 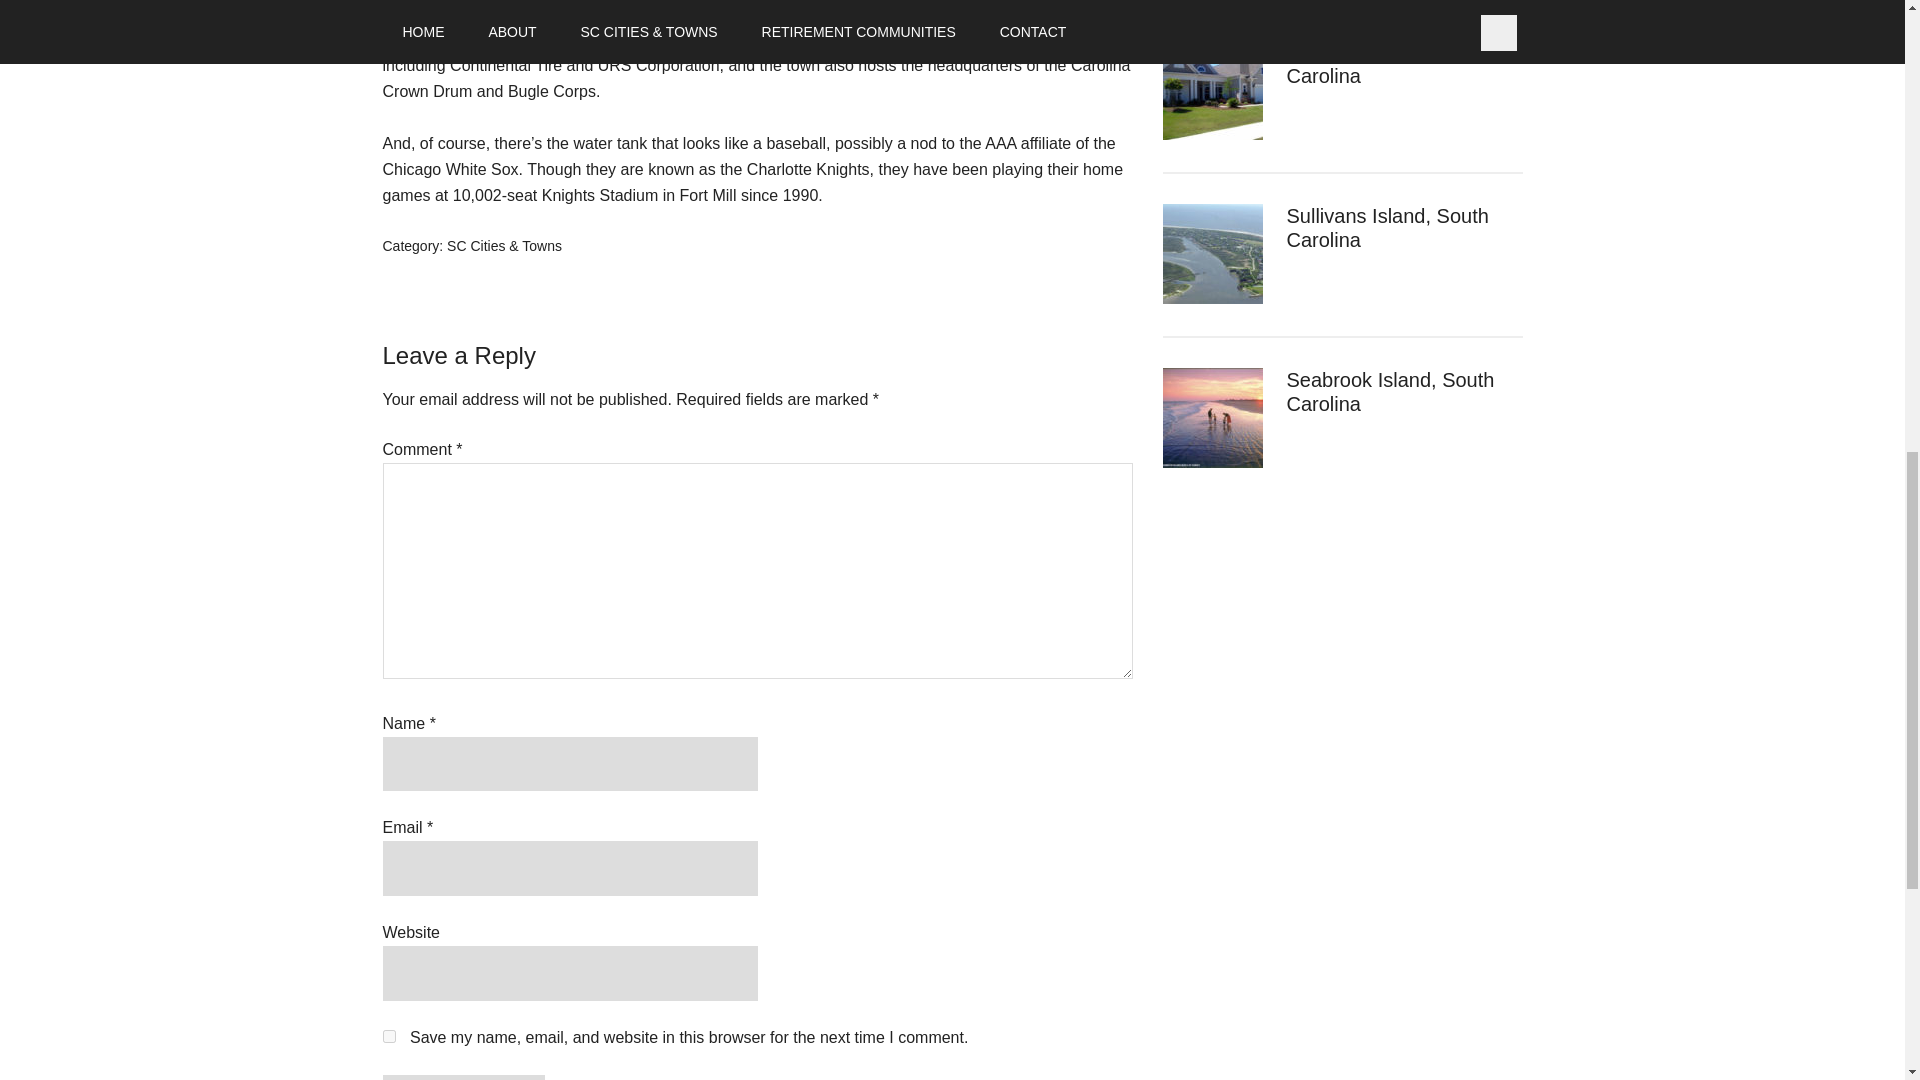 What do you see at coordinates (462, 1077) in the screenshot?
I see `Post Comment` at bounding box center [462, 1077].